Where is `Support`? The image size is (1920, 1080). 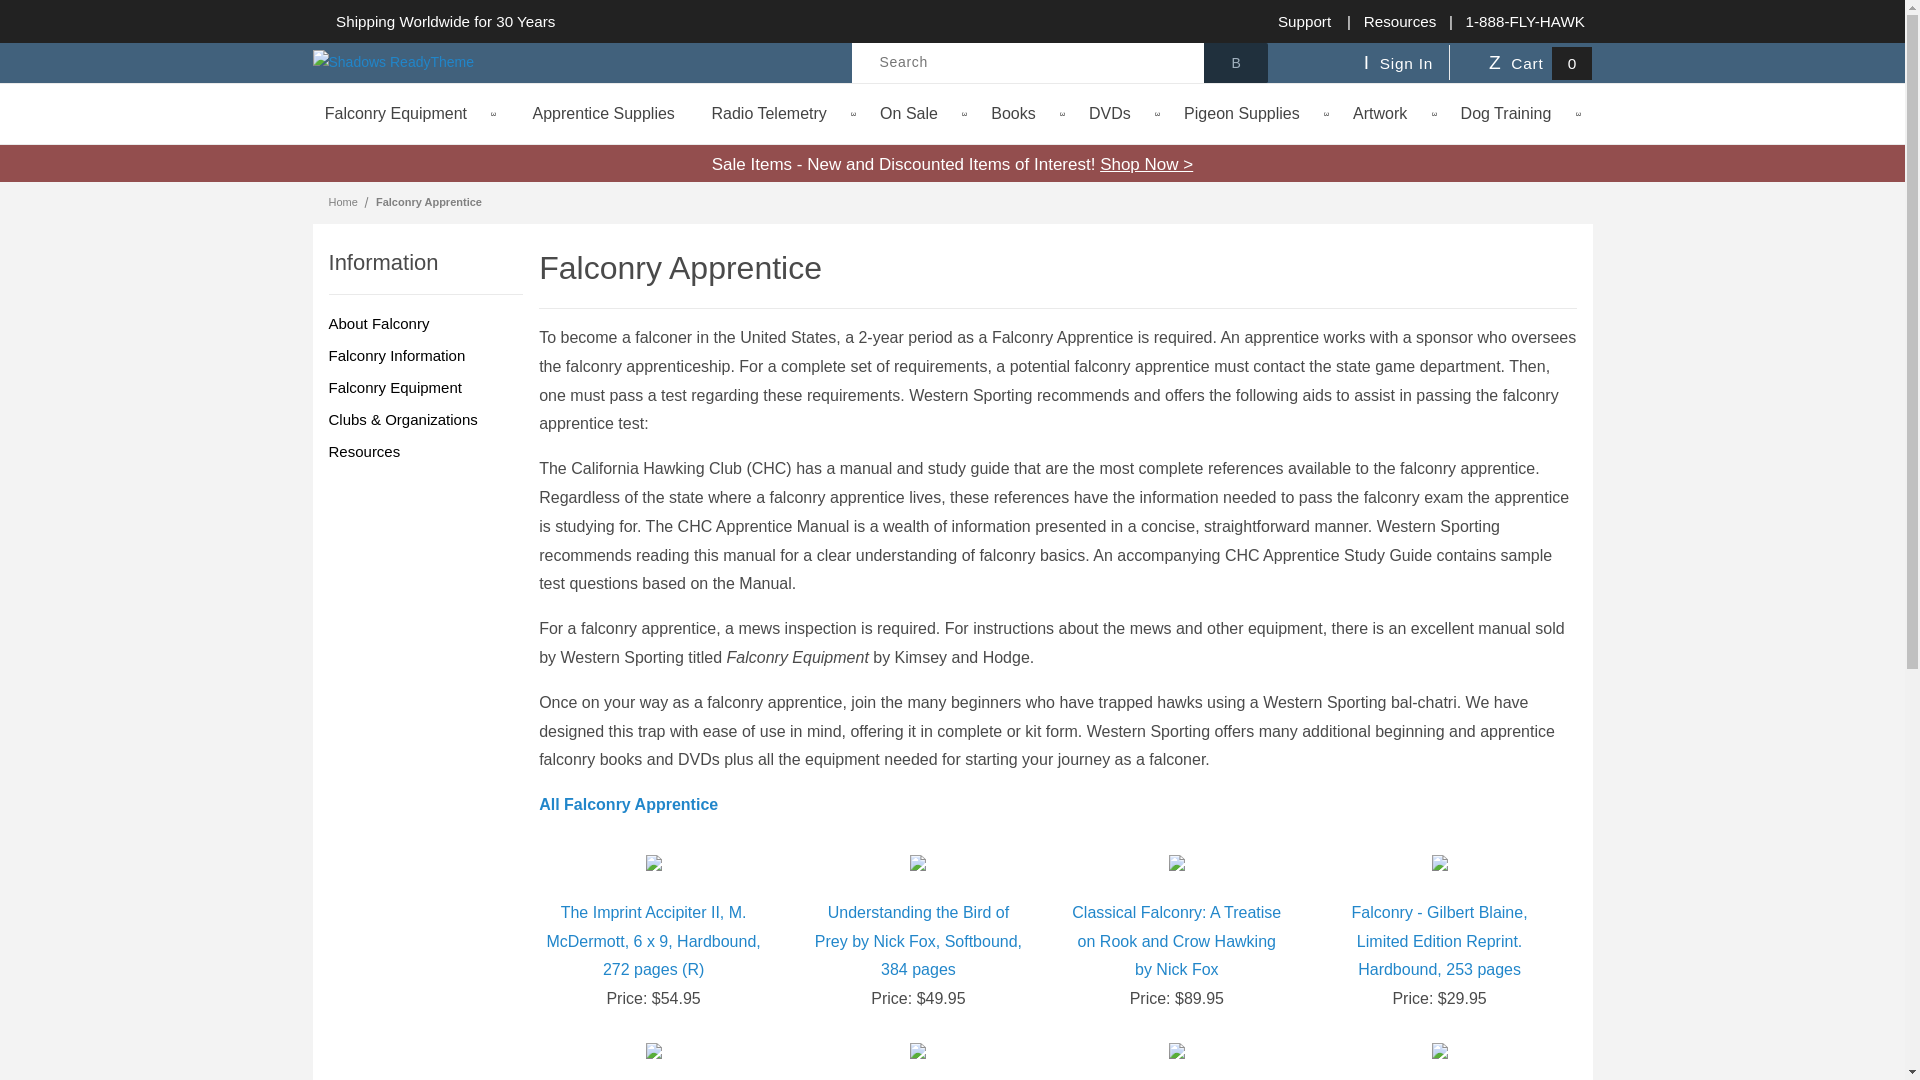
Support is located at coordinates (1304, 20).